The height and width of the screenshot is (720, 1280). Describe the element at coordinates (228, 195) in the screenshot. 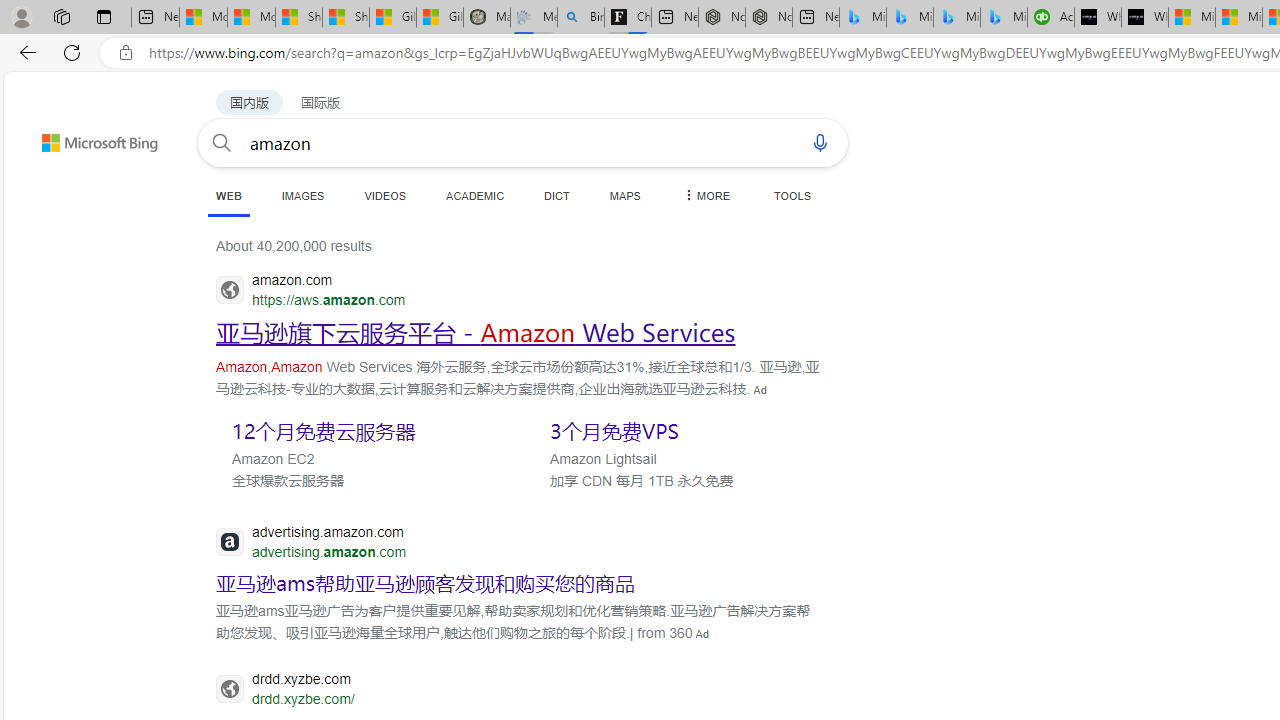

I see `WEB` at that location.